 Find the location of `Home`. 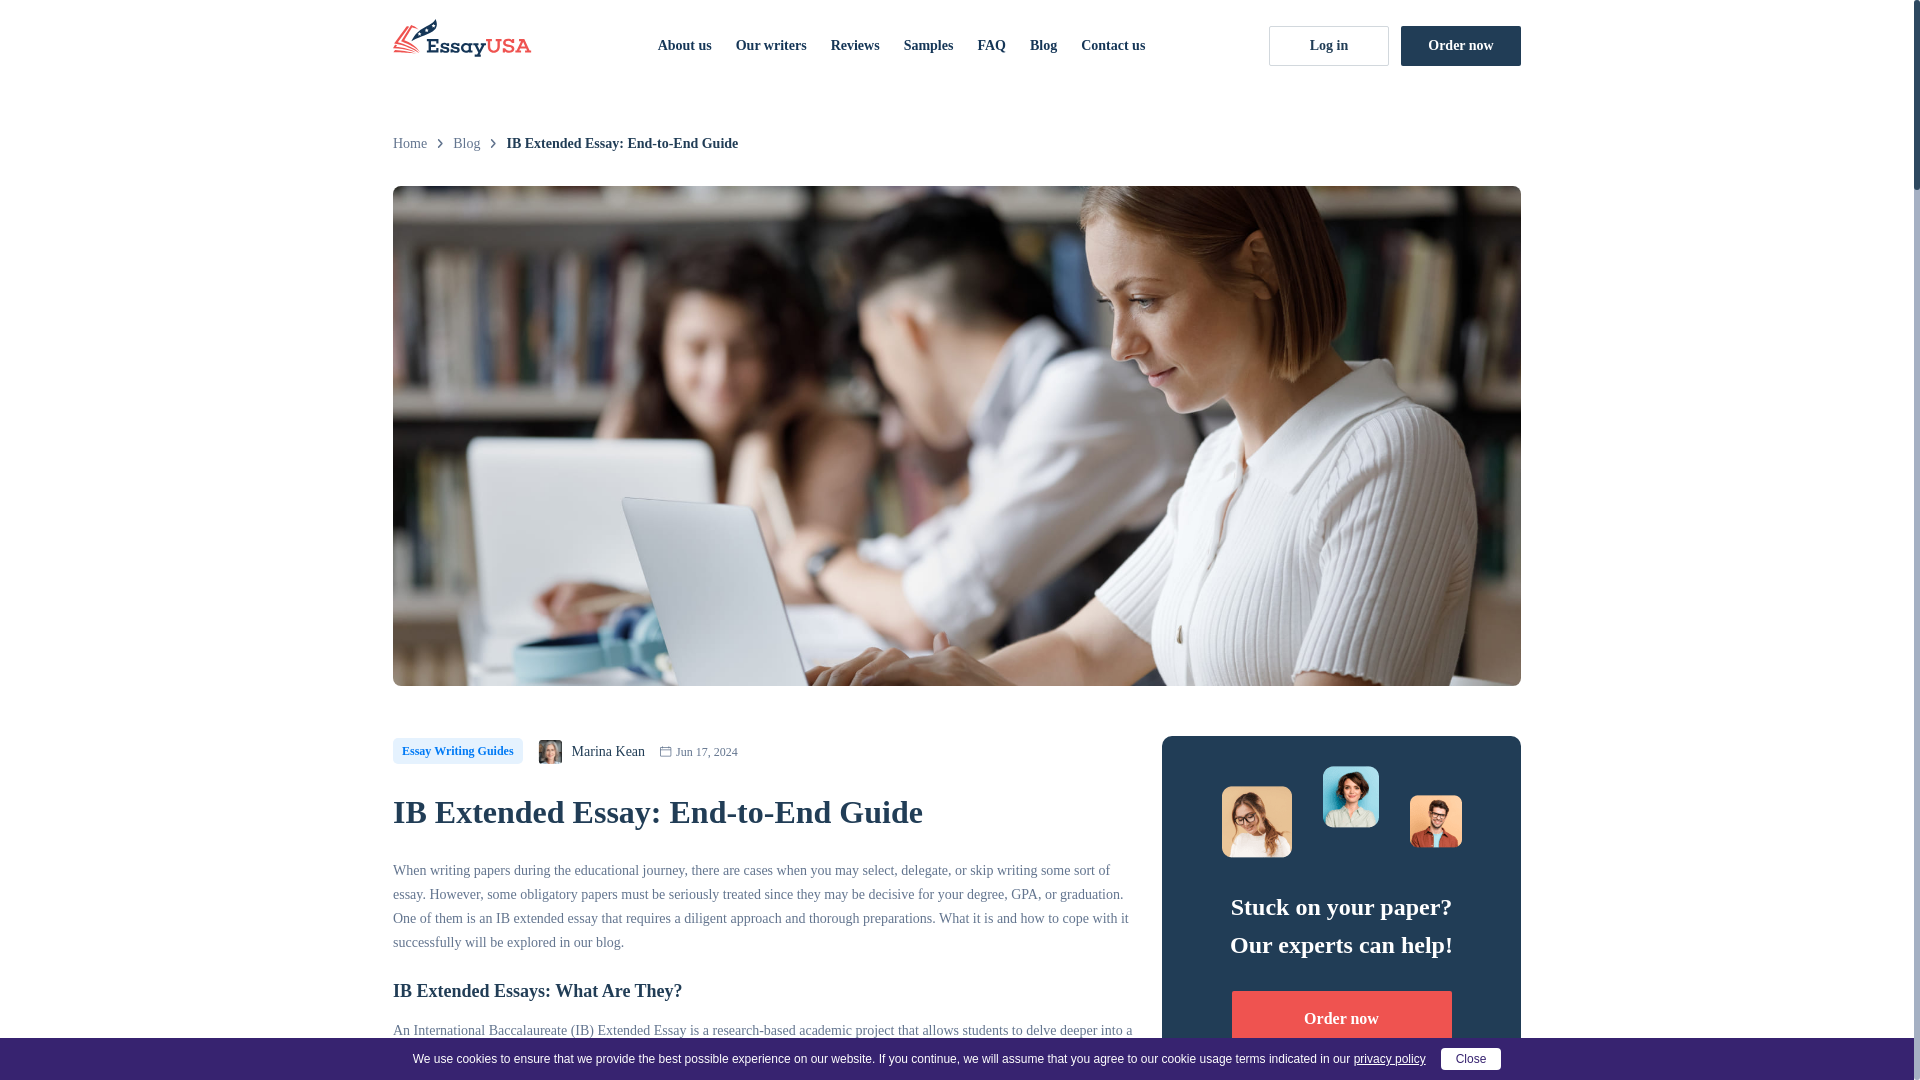

Home is located at coordinates (410, 144).